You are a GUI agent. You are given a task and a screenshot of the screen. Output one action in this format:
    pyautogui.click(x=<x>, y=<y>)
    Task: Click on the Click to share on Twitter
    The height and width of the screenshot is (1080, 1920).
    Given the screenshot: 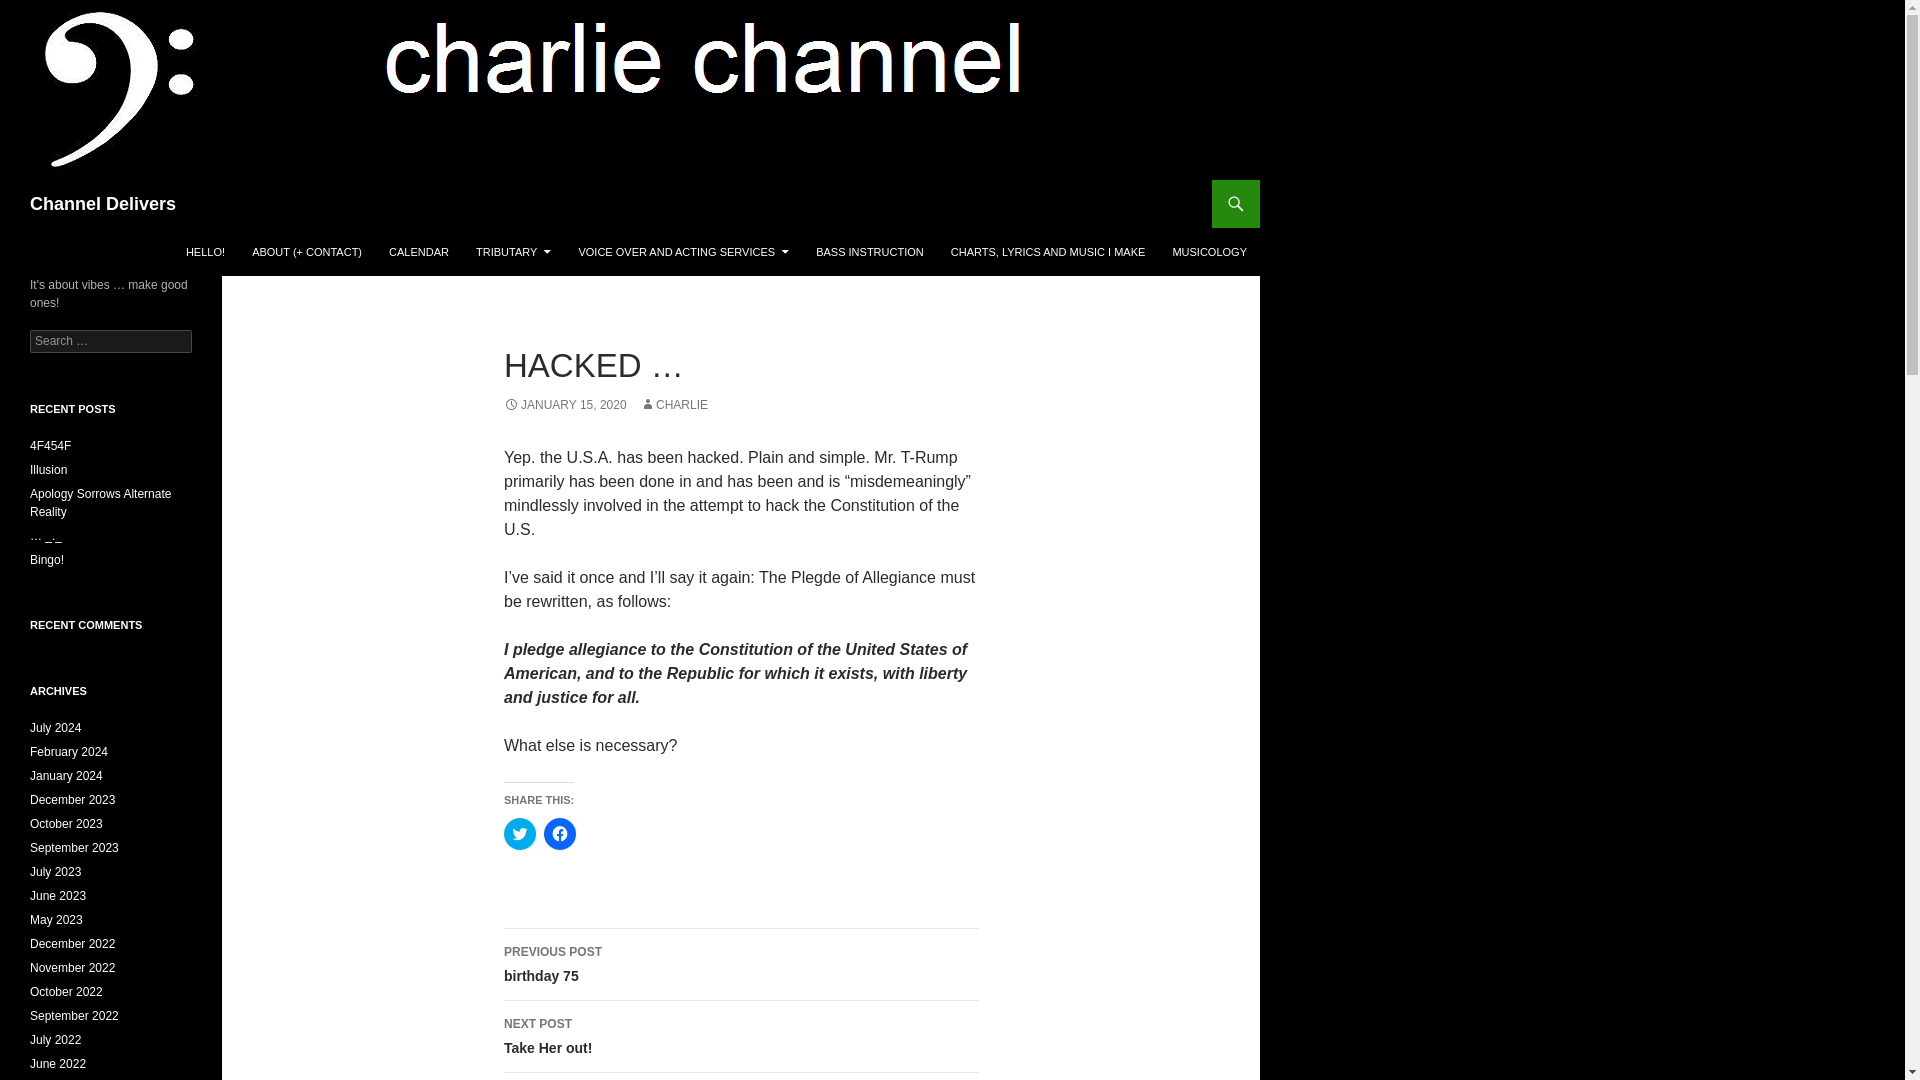 What is the action you would take?
    pyautogui.click(x=740, y=964)
    